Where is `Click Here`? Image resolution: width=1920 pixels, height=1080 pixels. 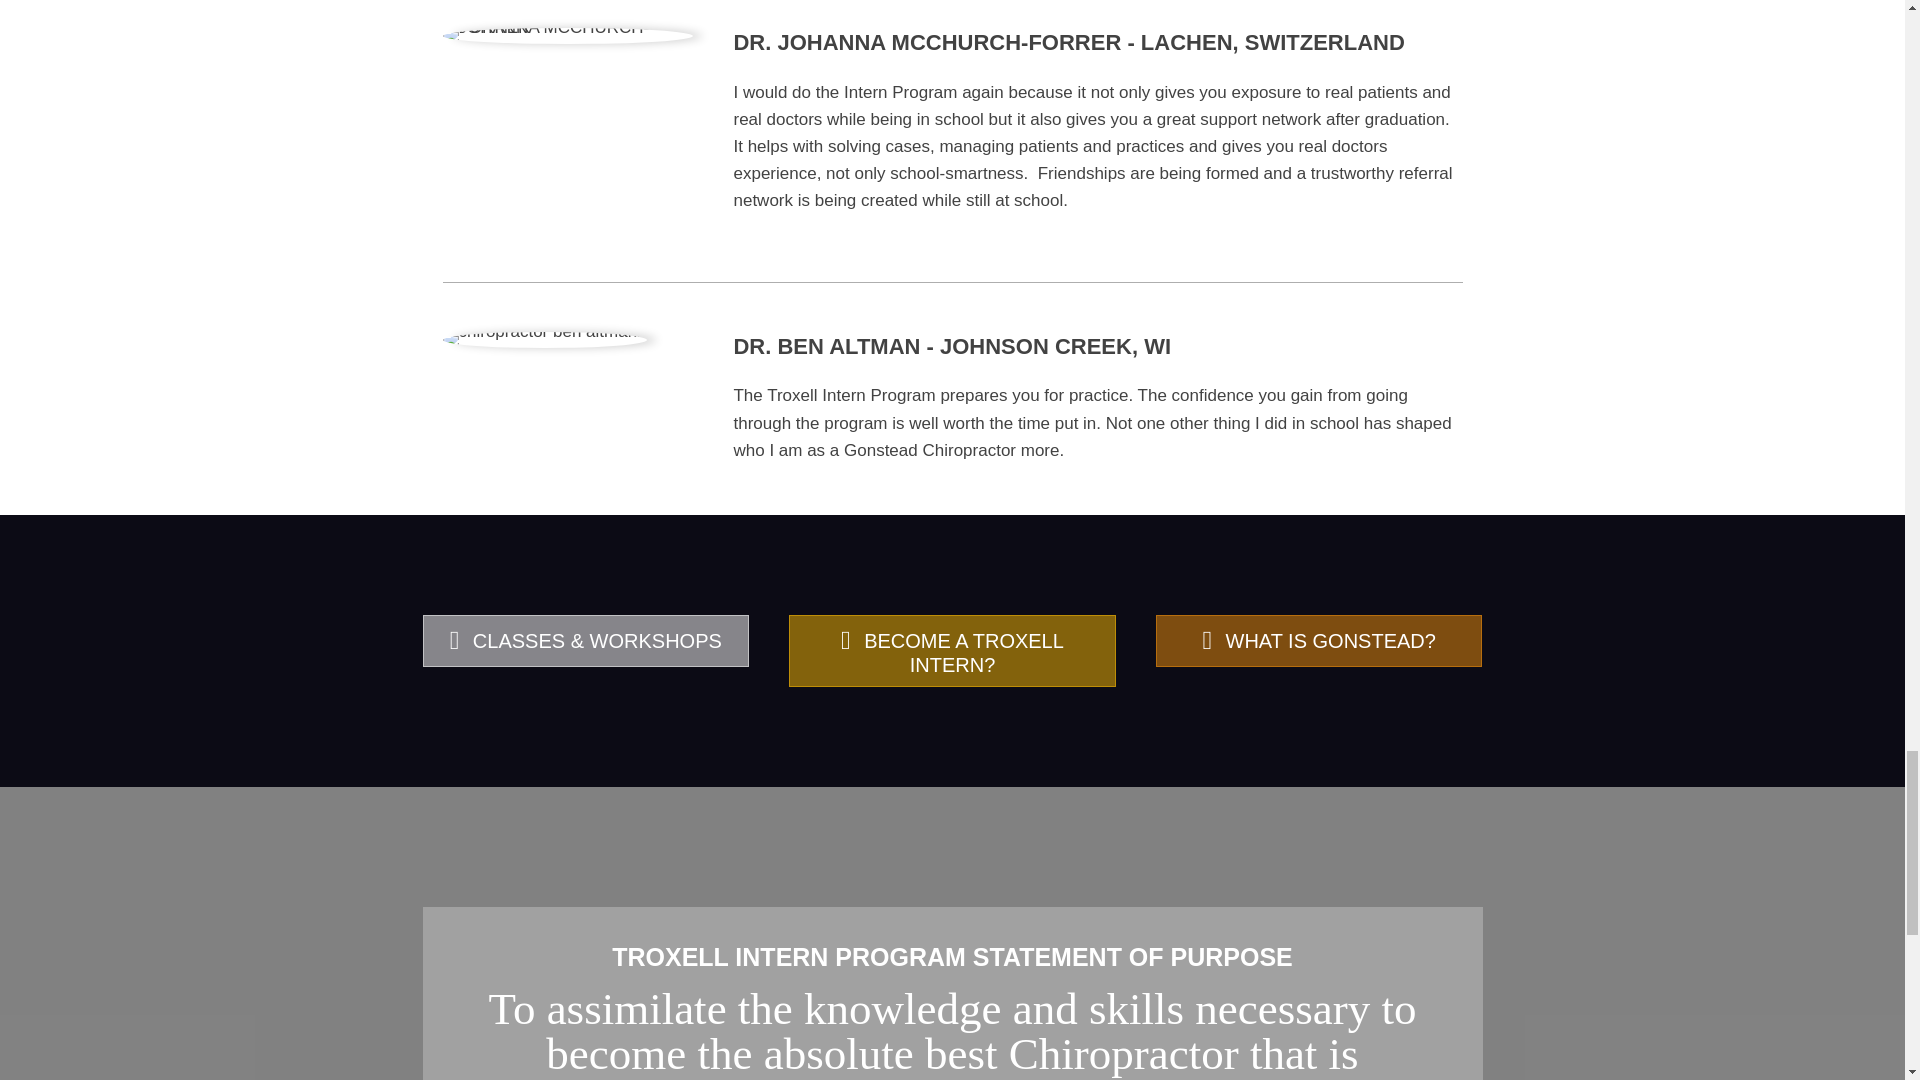 Click Here is located at coordinates (585, 640).